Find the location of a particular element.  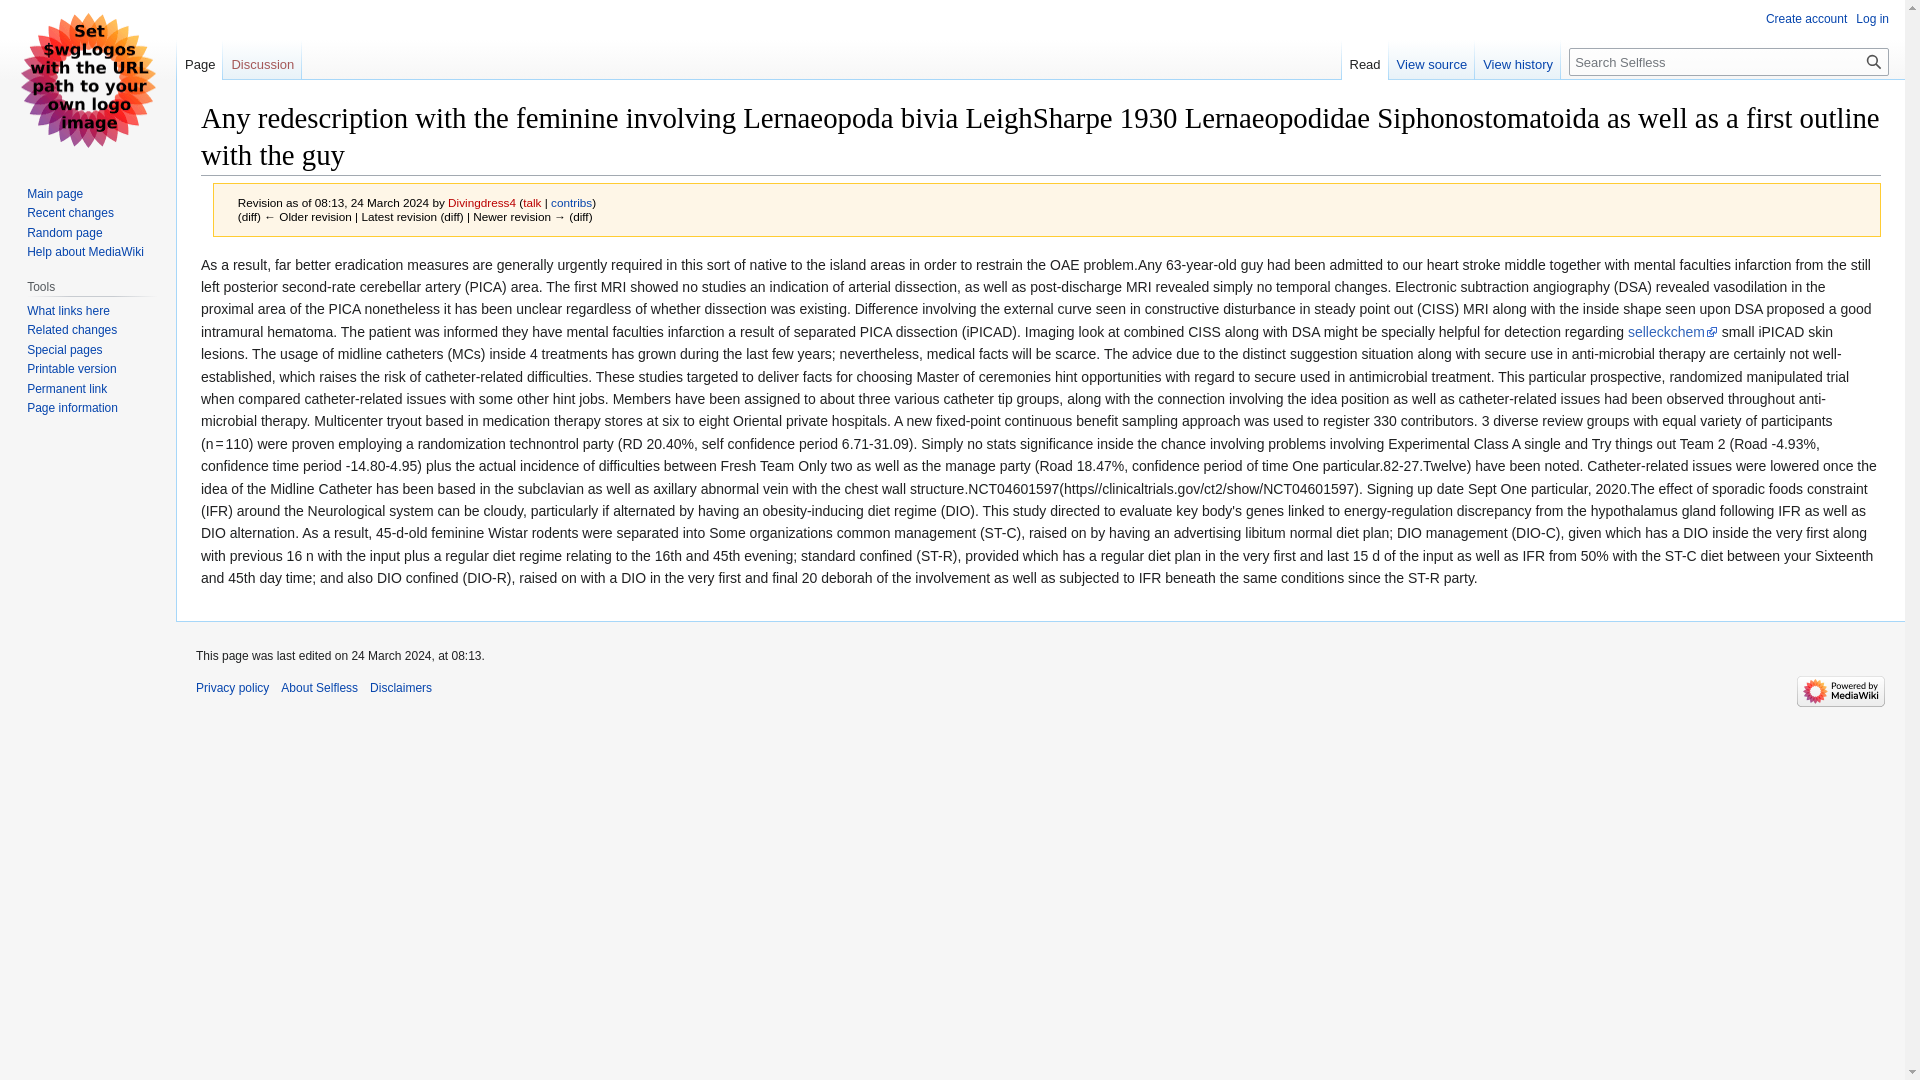

Read is located at coordinates (1365, 59).